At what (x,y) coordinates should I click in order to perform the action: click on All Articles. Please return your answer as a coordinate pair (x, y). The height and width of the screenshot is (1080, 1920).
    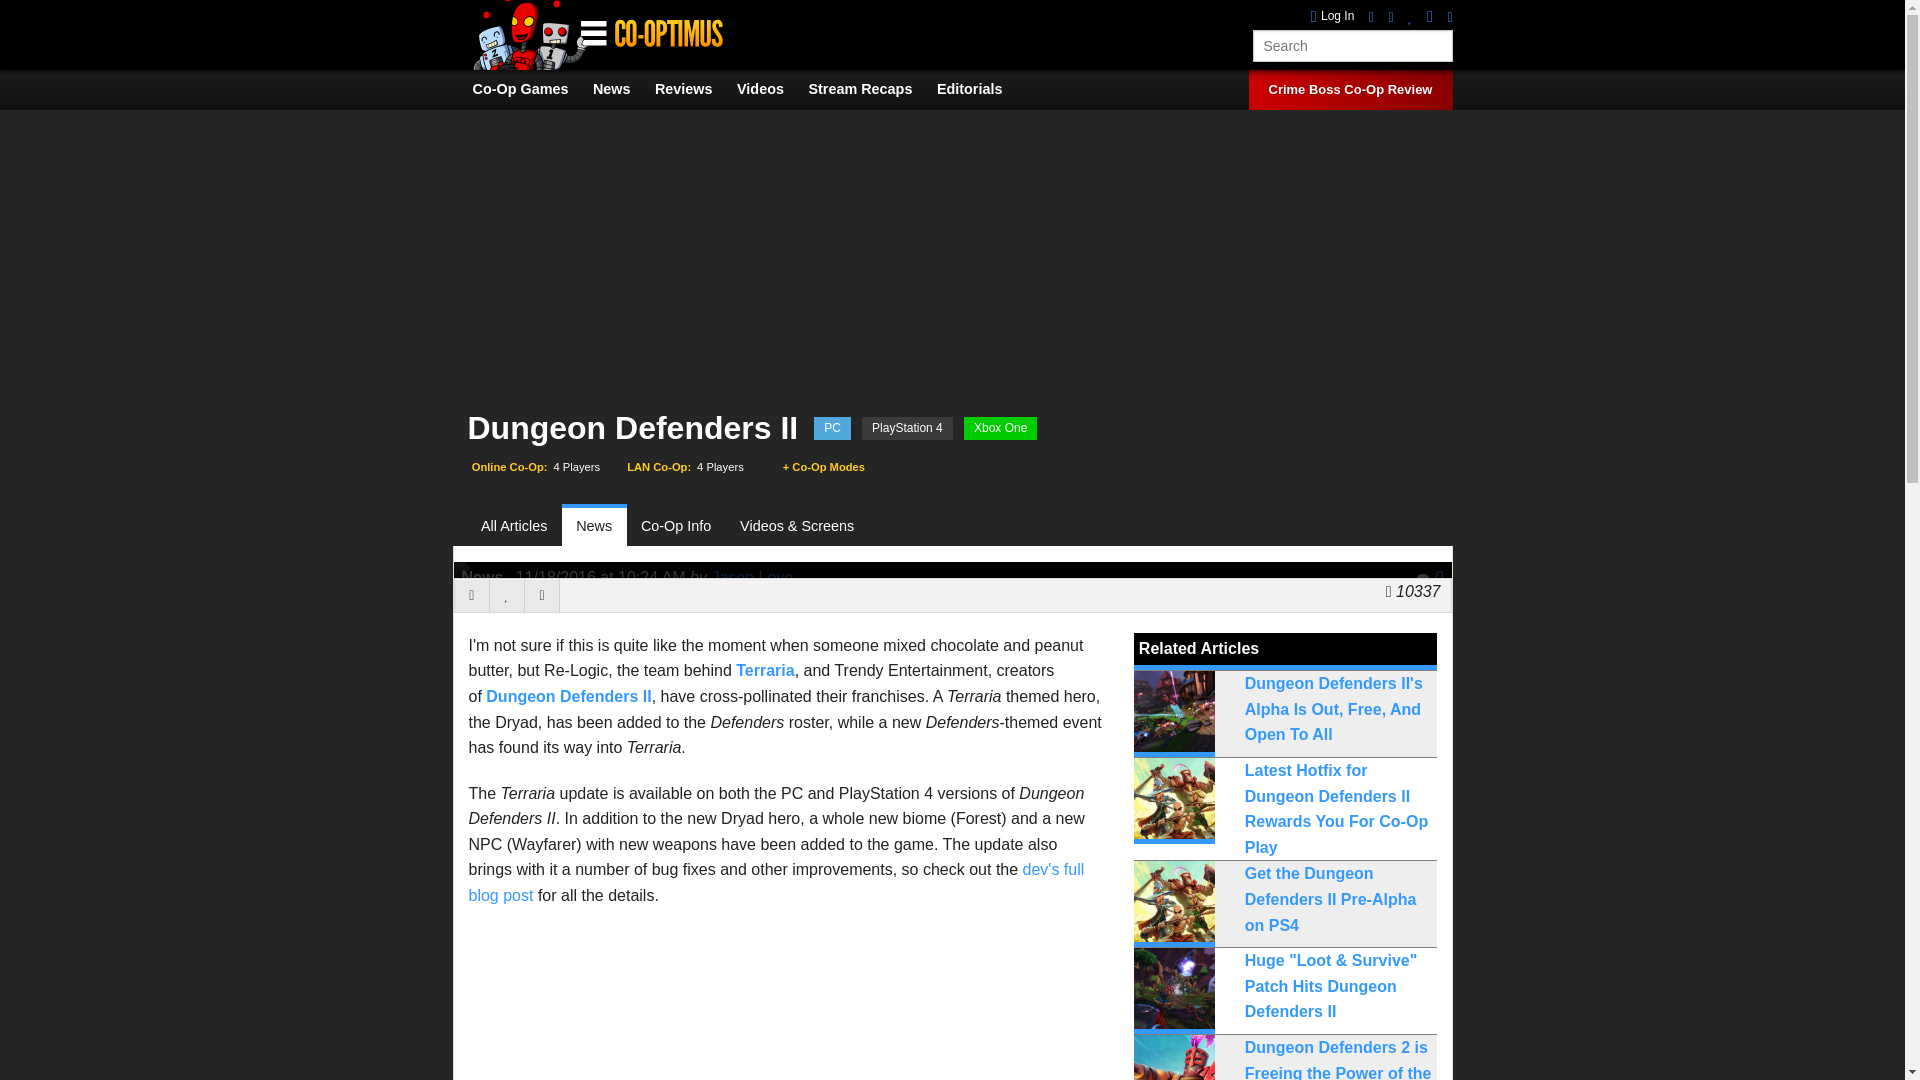
    Looking at the image, I should click on (522, 526).